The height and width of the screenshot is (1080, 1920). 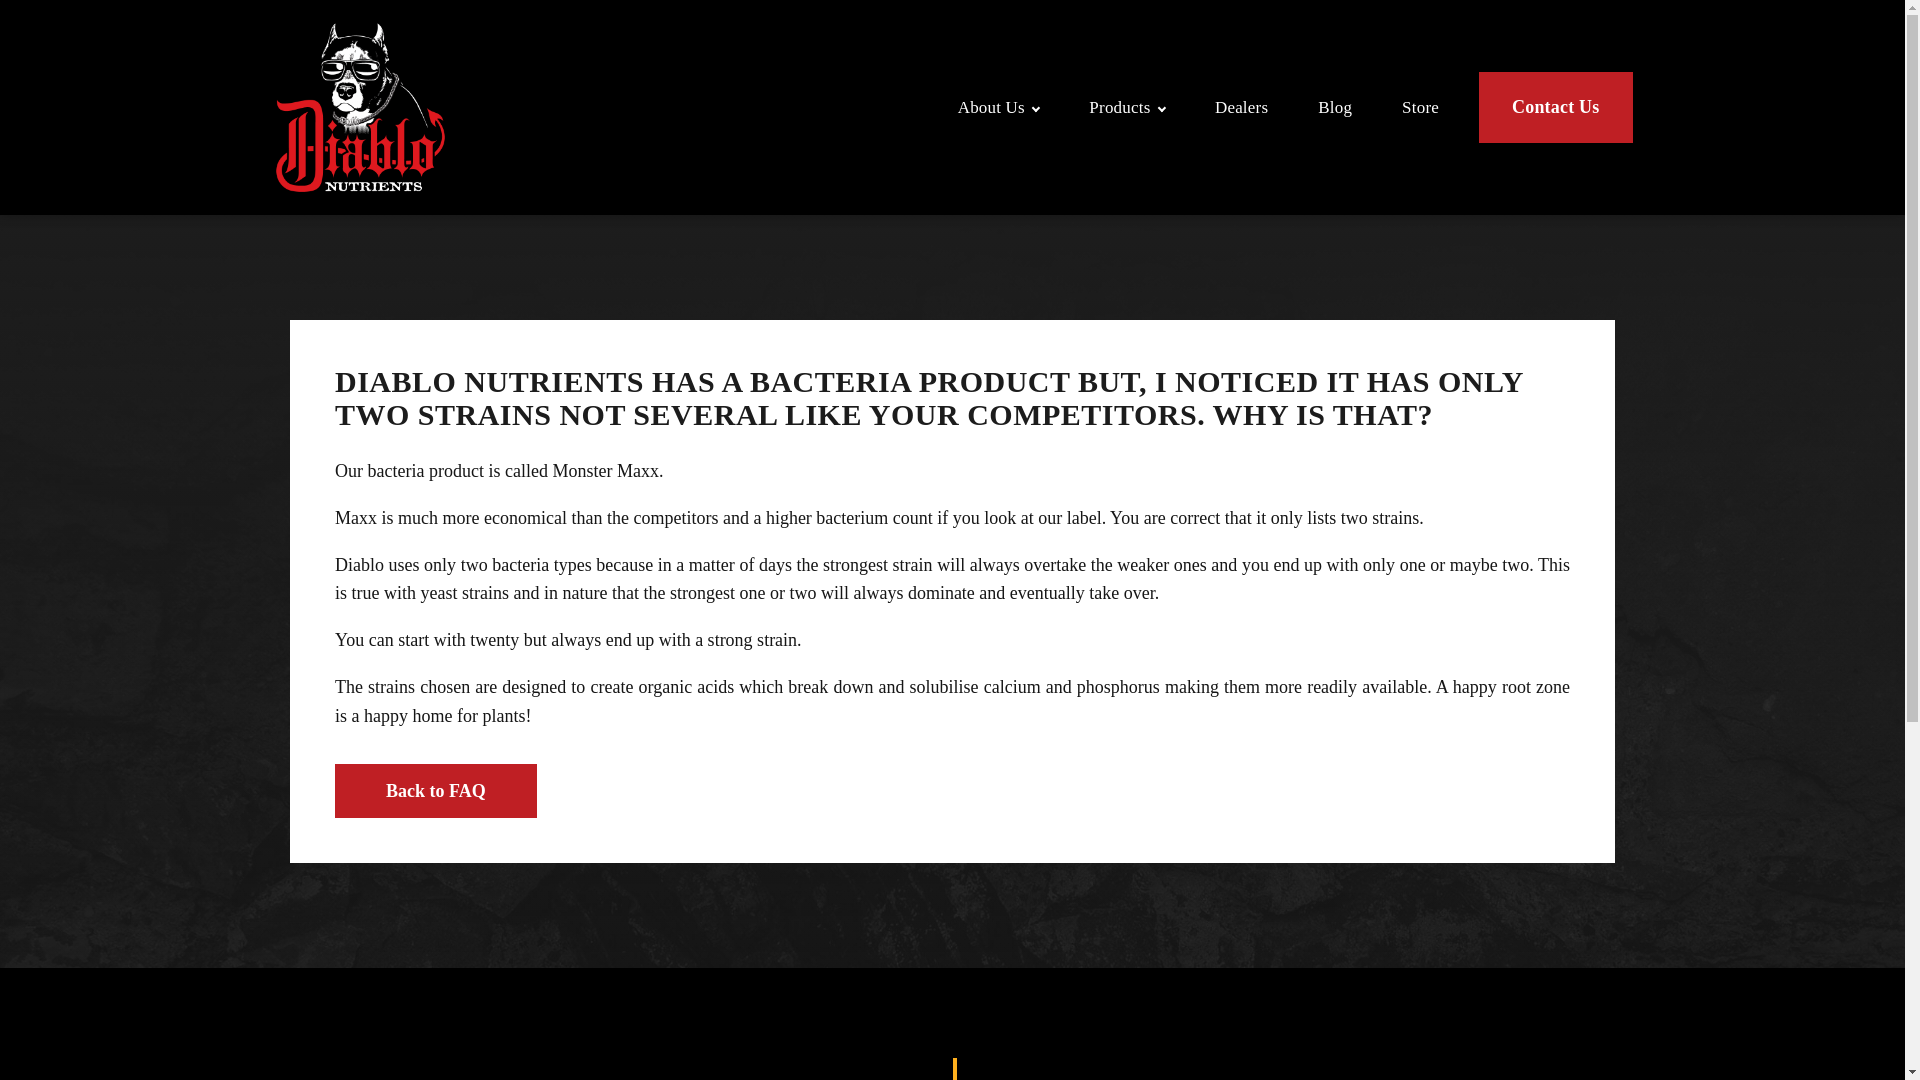 I want to click on Store, so click(x=1420, y=107).